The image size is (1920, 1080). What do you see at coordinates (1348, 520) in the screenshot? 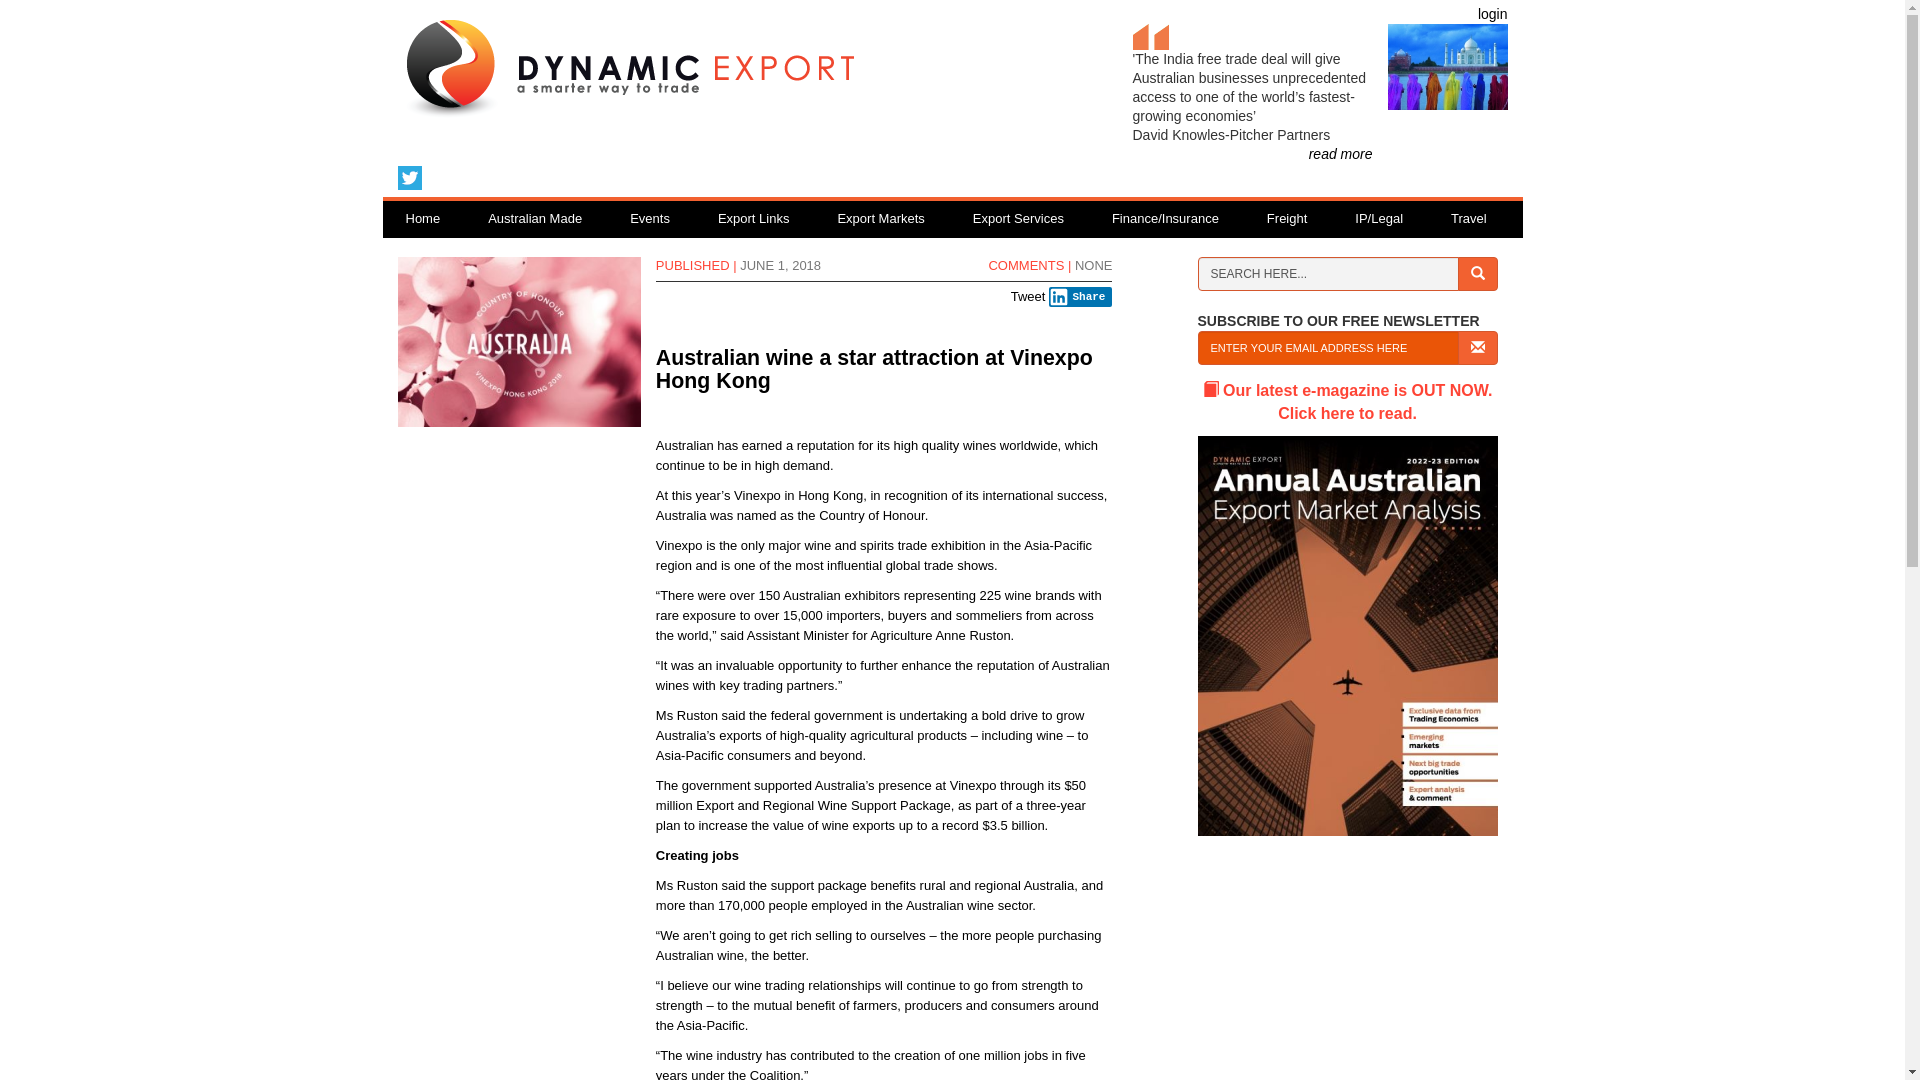
I see `Click here to read.` at bounding box center [1348, 520].